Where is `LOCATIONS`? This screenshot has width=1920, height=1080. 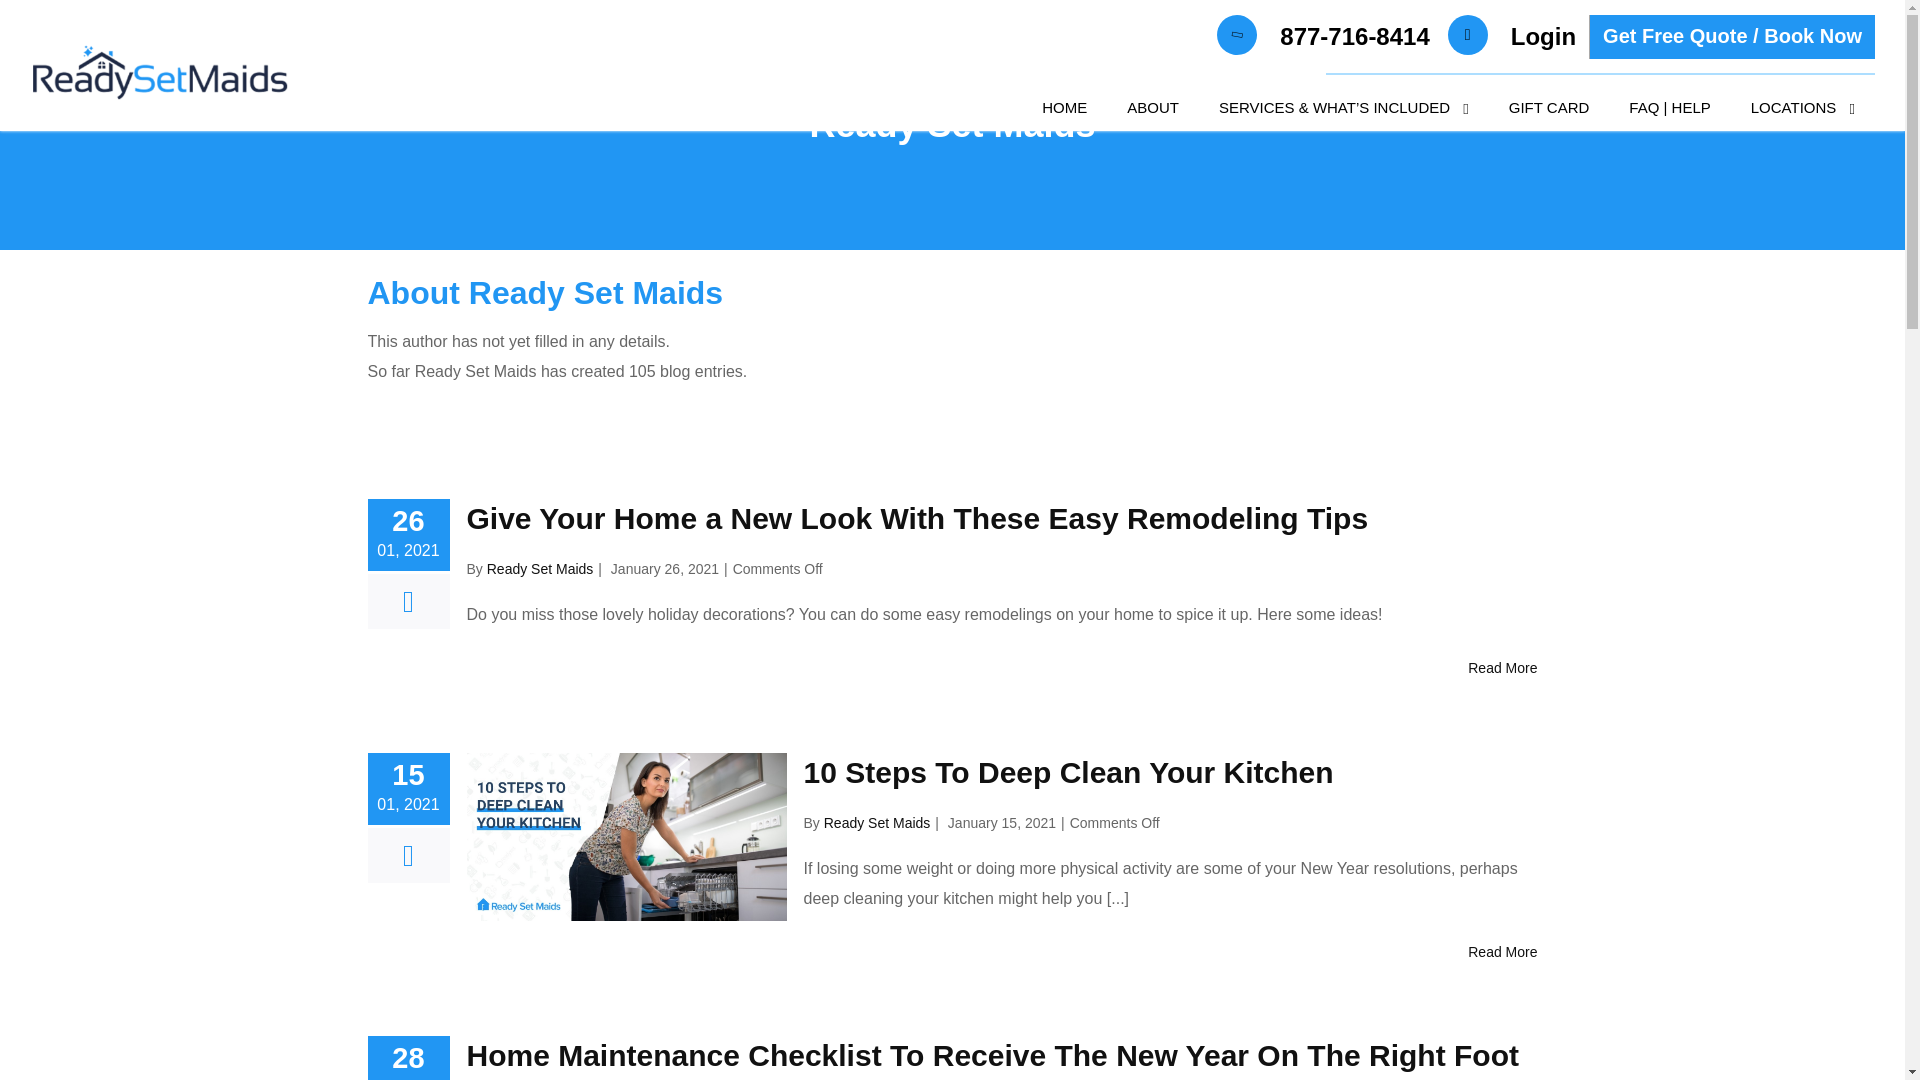 LOCATIONS is located at coordinates (1803, 108).